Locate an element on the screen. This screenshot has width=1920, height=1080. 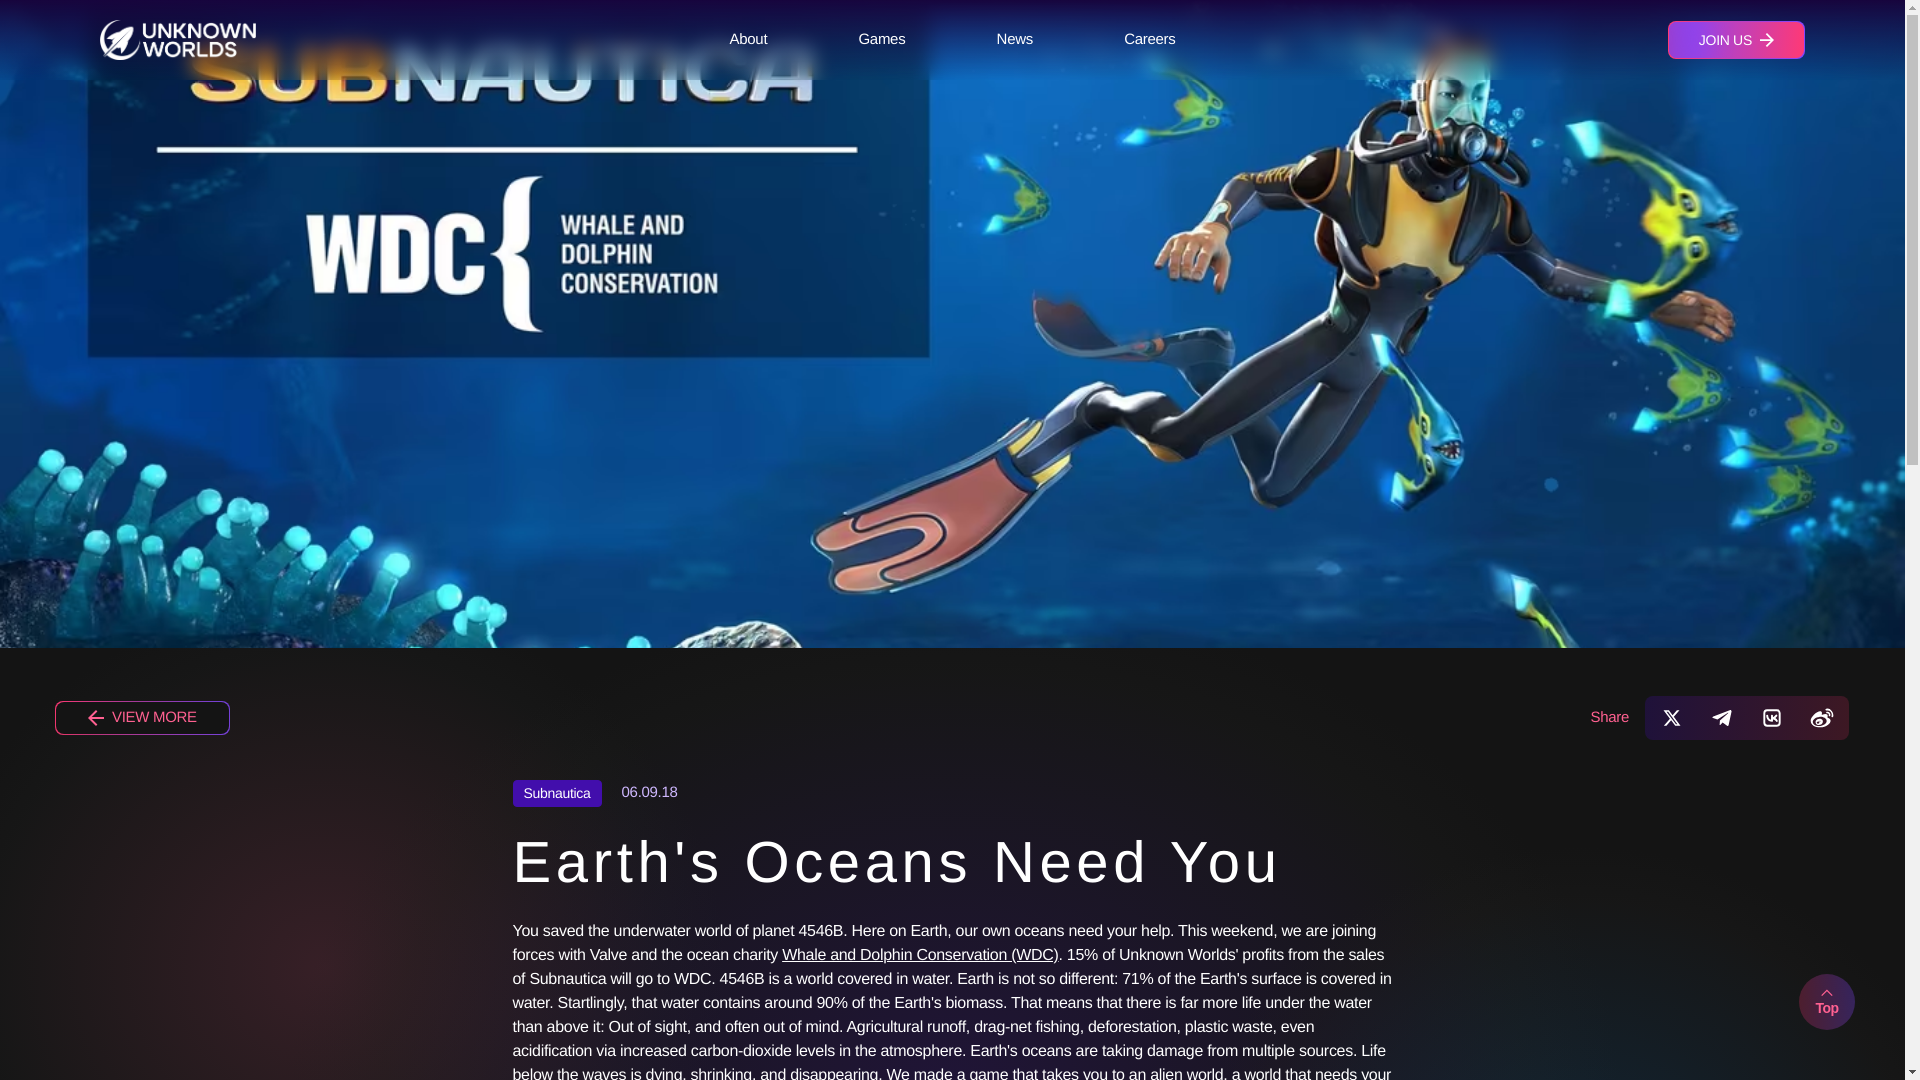
VKontakte is located at coordinates (1772, 718).